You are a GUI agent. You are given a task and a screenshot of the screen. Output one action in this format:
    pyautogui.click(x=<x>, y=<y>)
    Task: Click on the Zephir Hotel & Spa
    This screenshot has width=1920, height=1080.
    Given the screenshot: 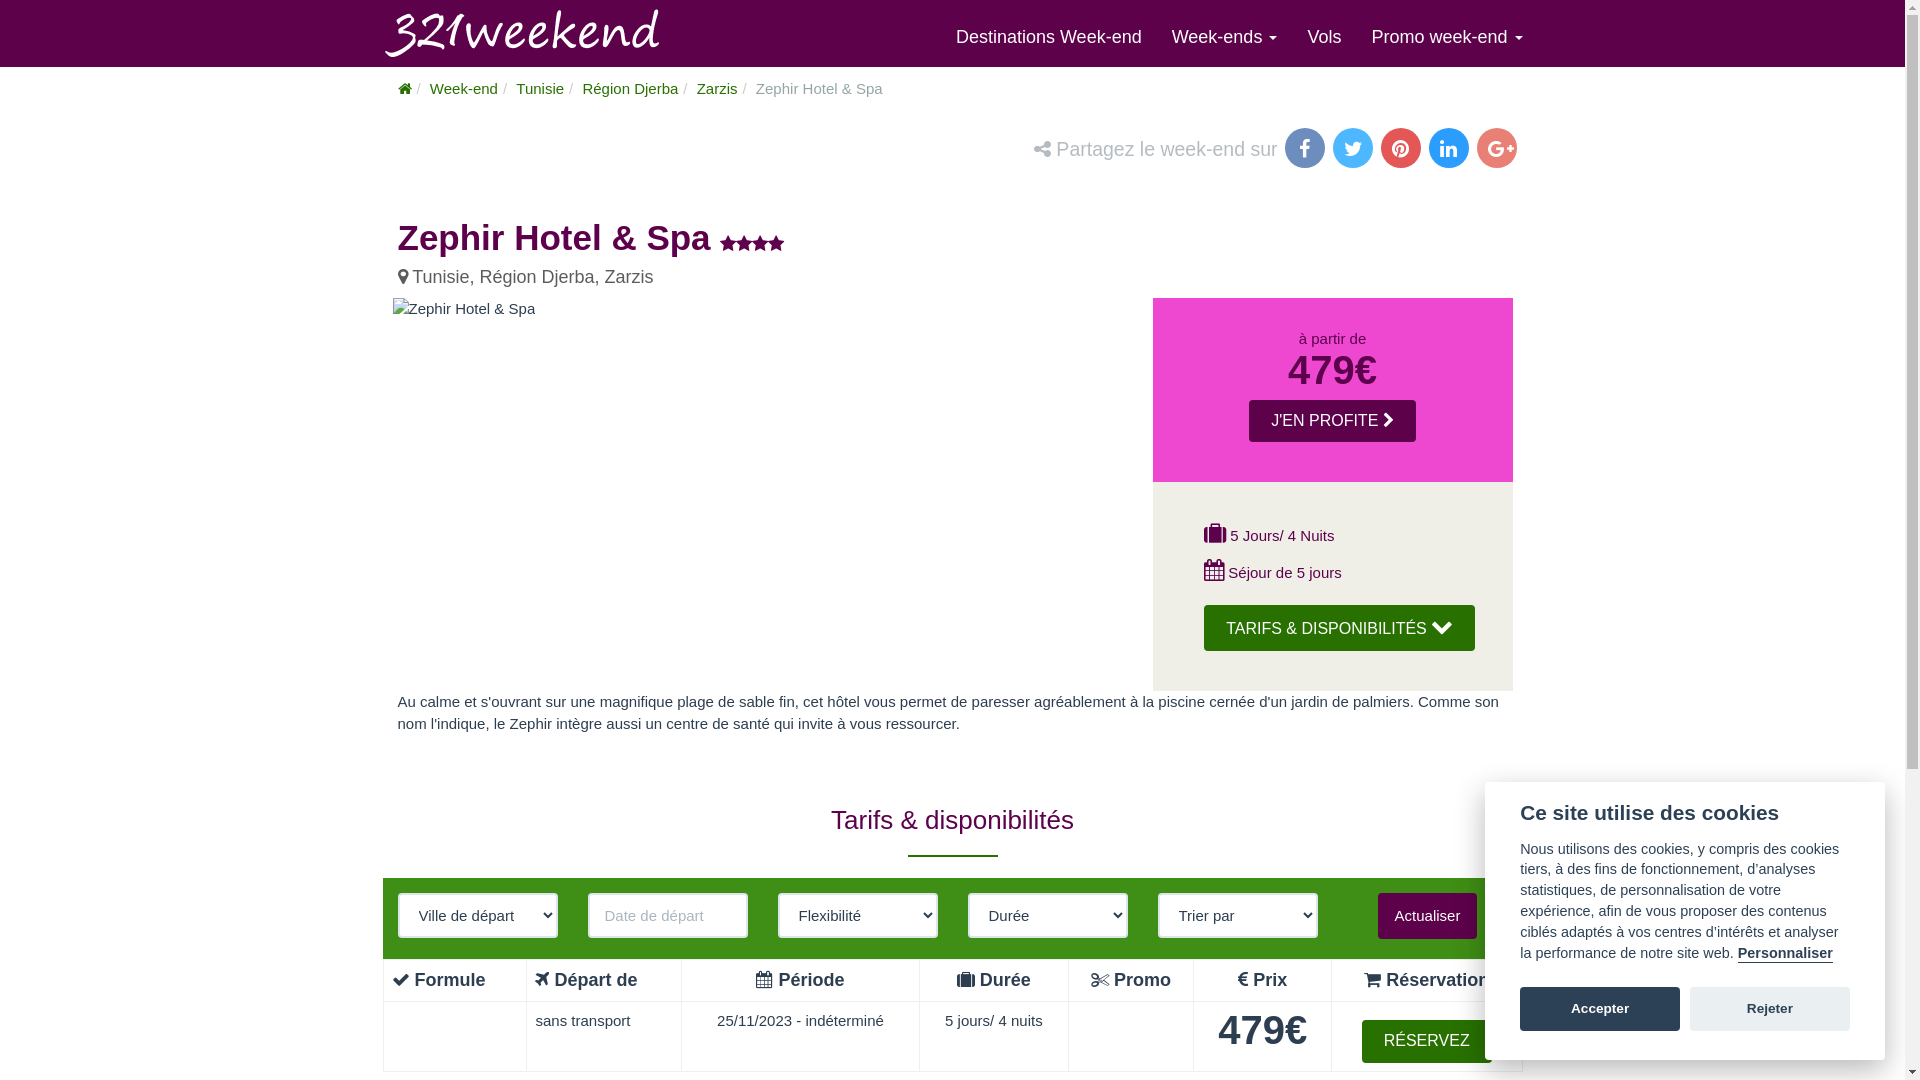 What is the action you would take?
    pyautogui.click(x=464, y=308)
    